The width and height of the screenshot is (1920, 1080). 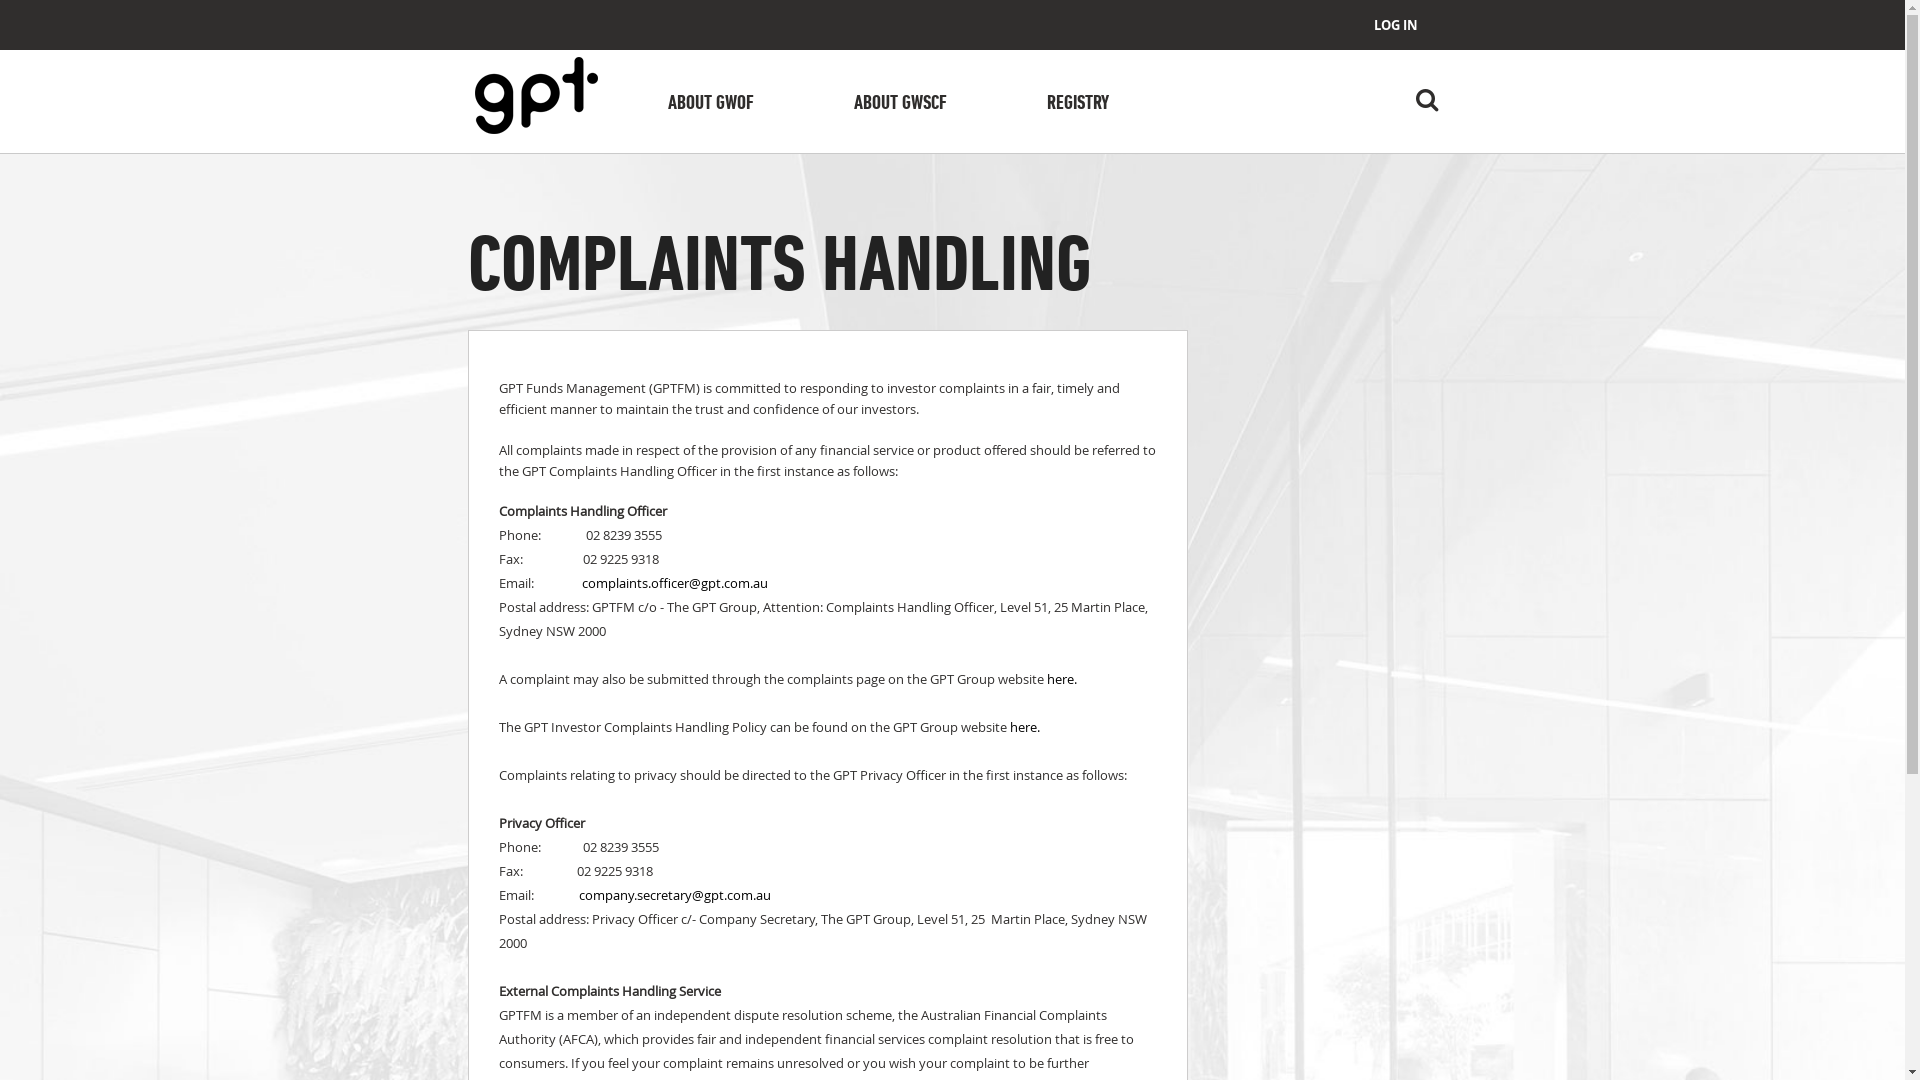 I want to click on ABOUT GWOF, so click(x=711, y=104).